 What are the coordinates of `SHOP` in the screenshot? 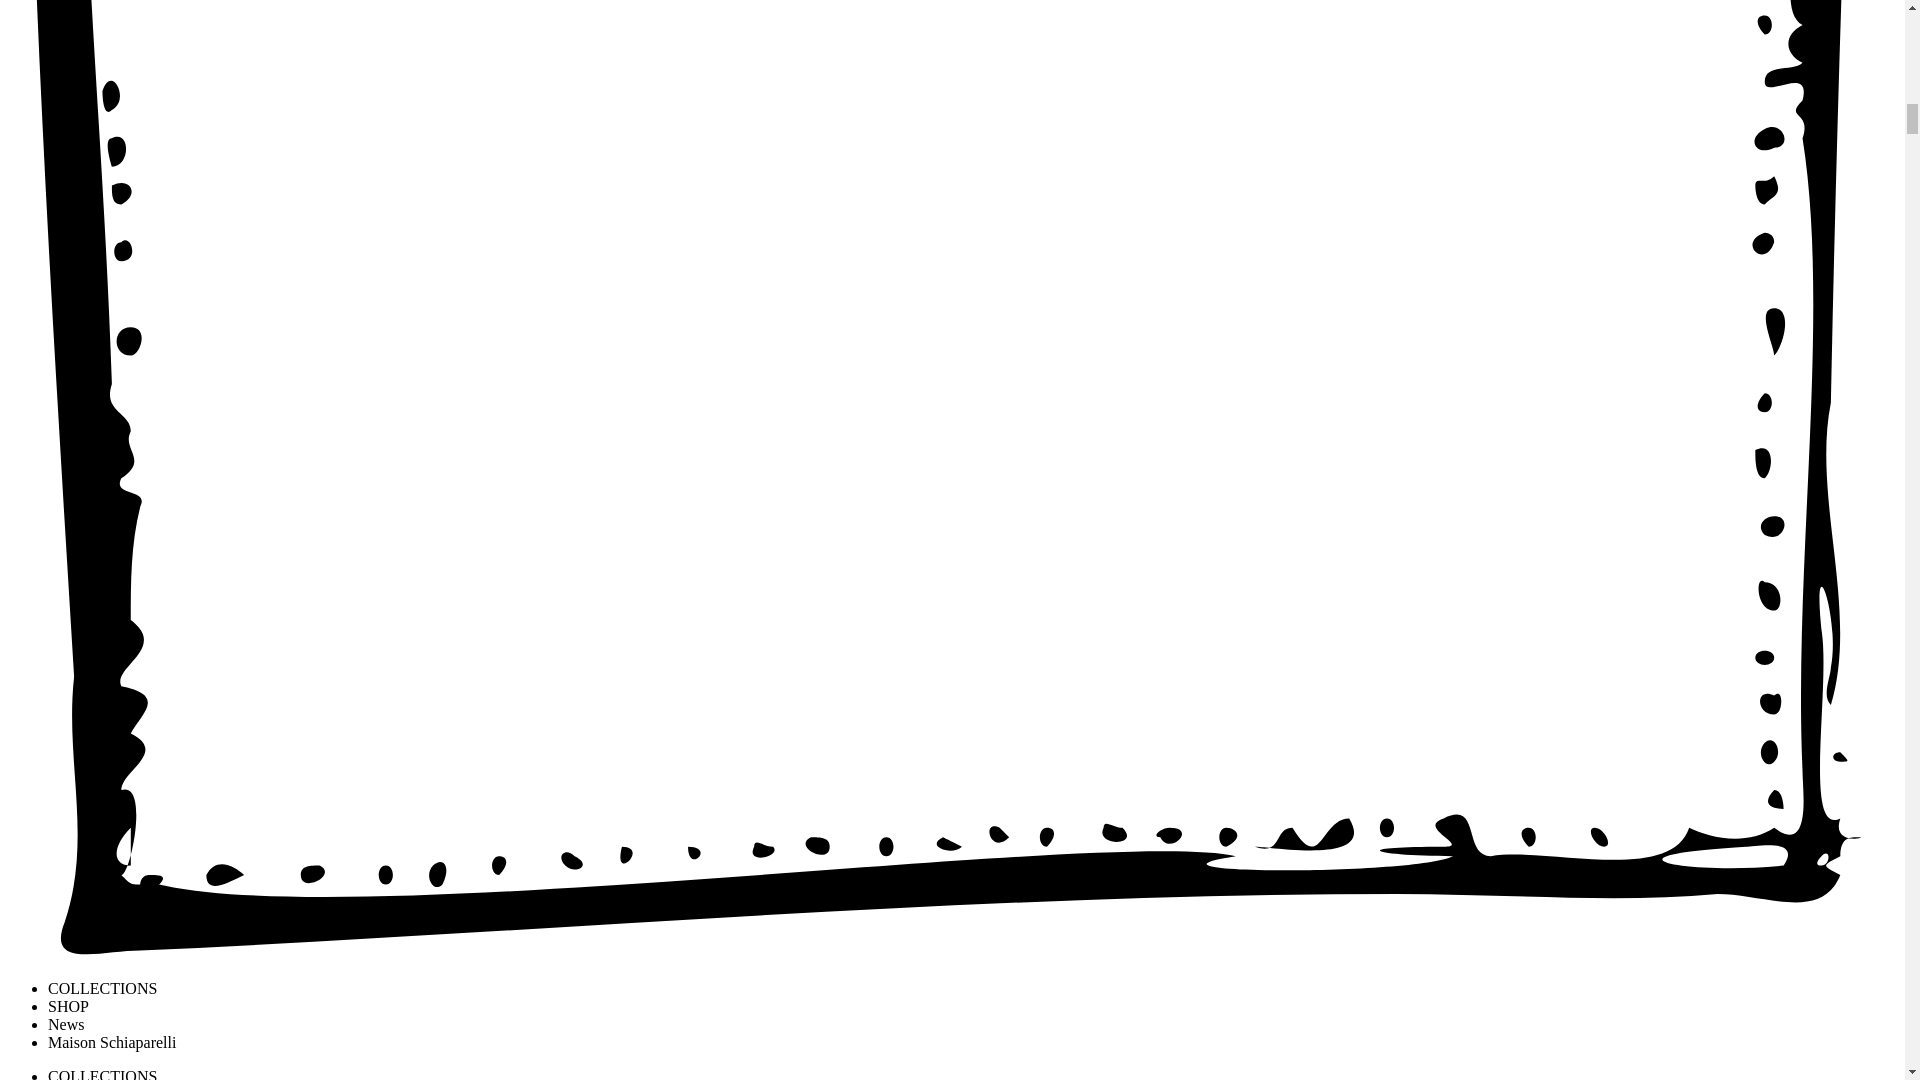 It's located at (68, 1006).